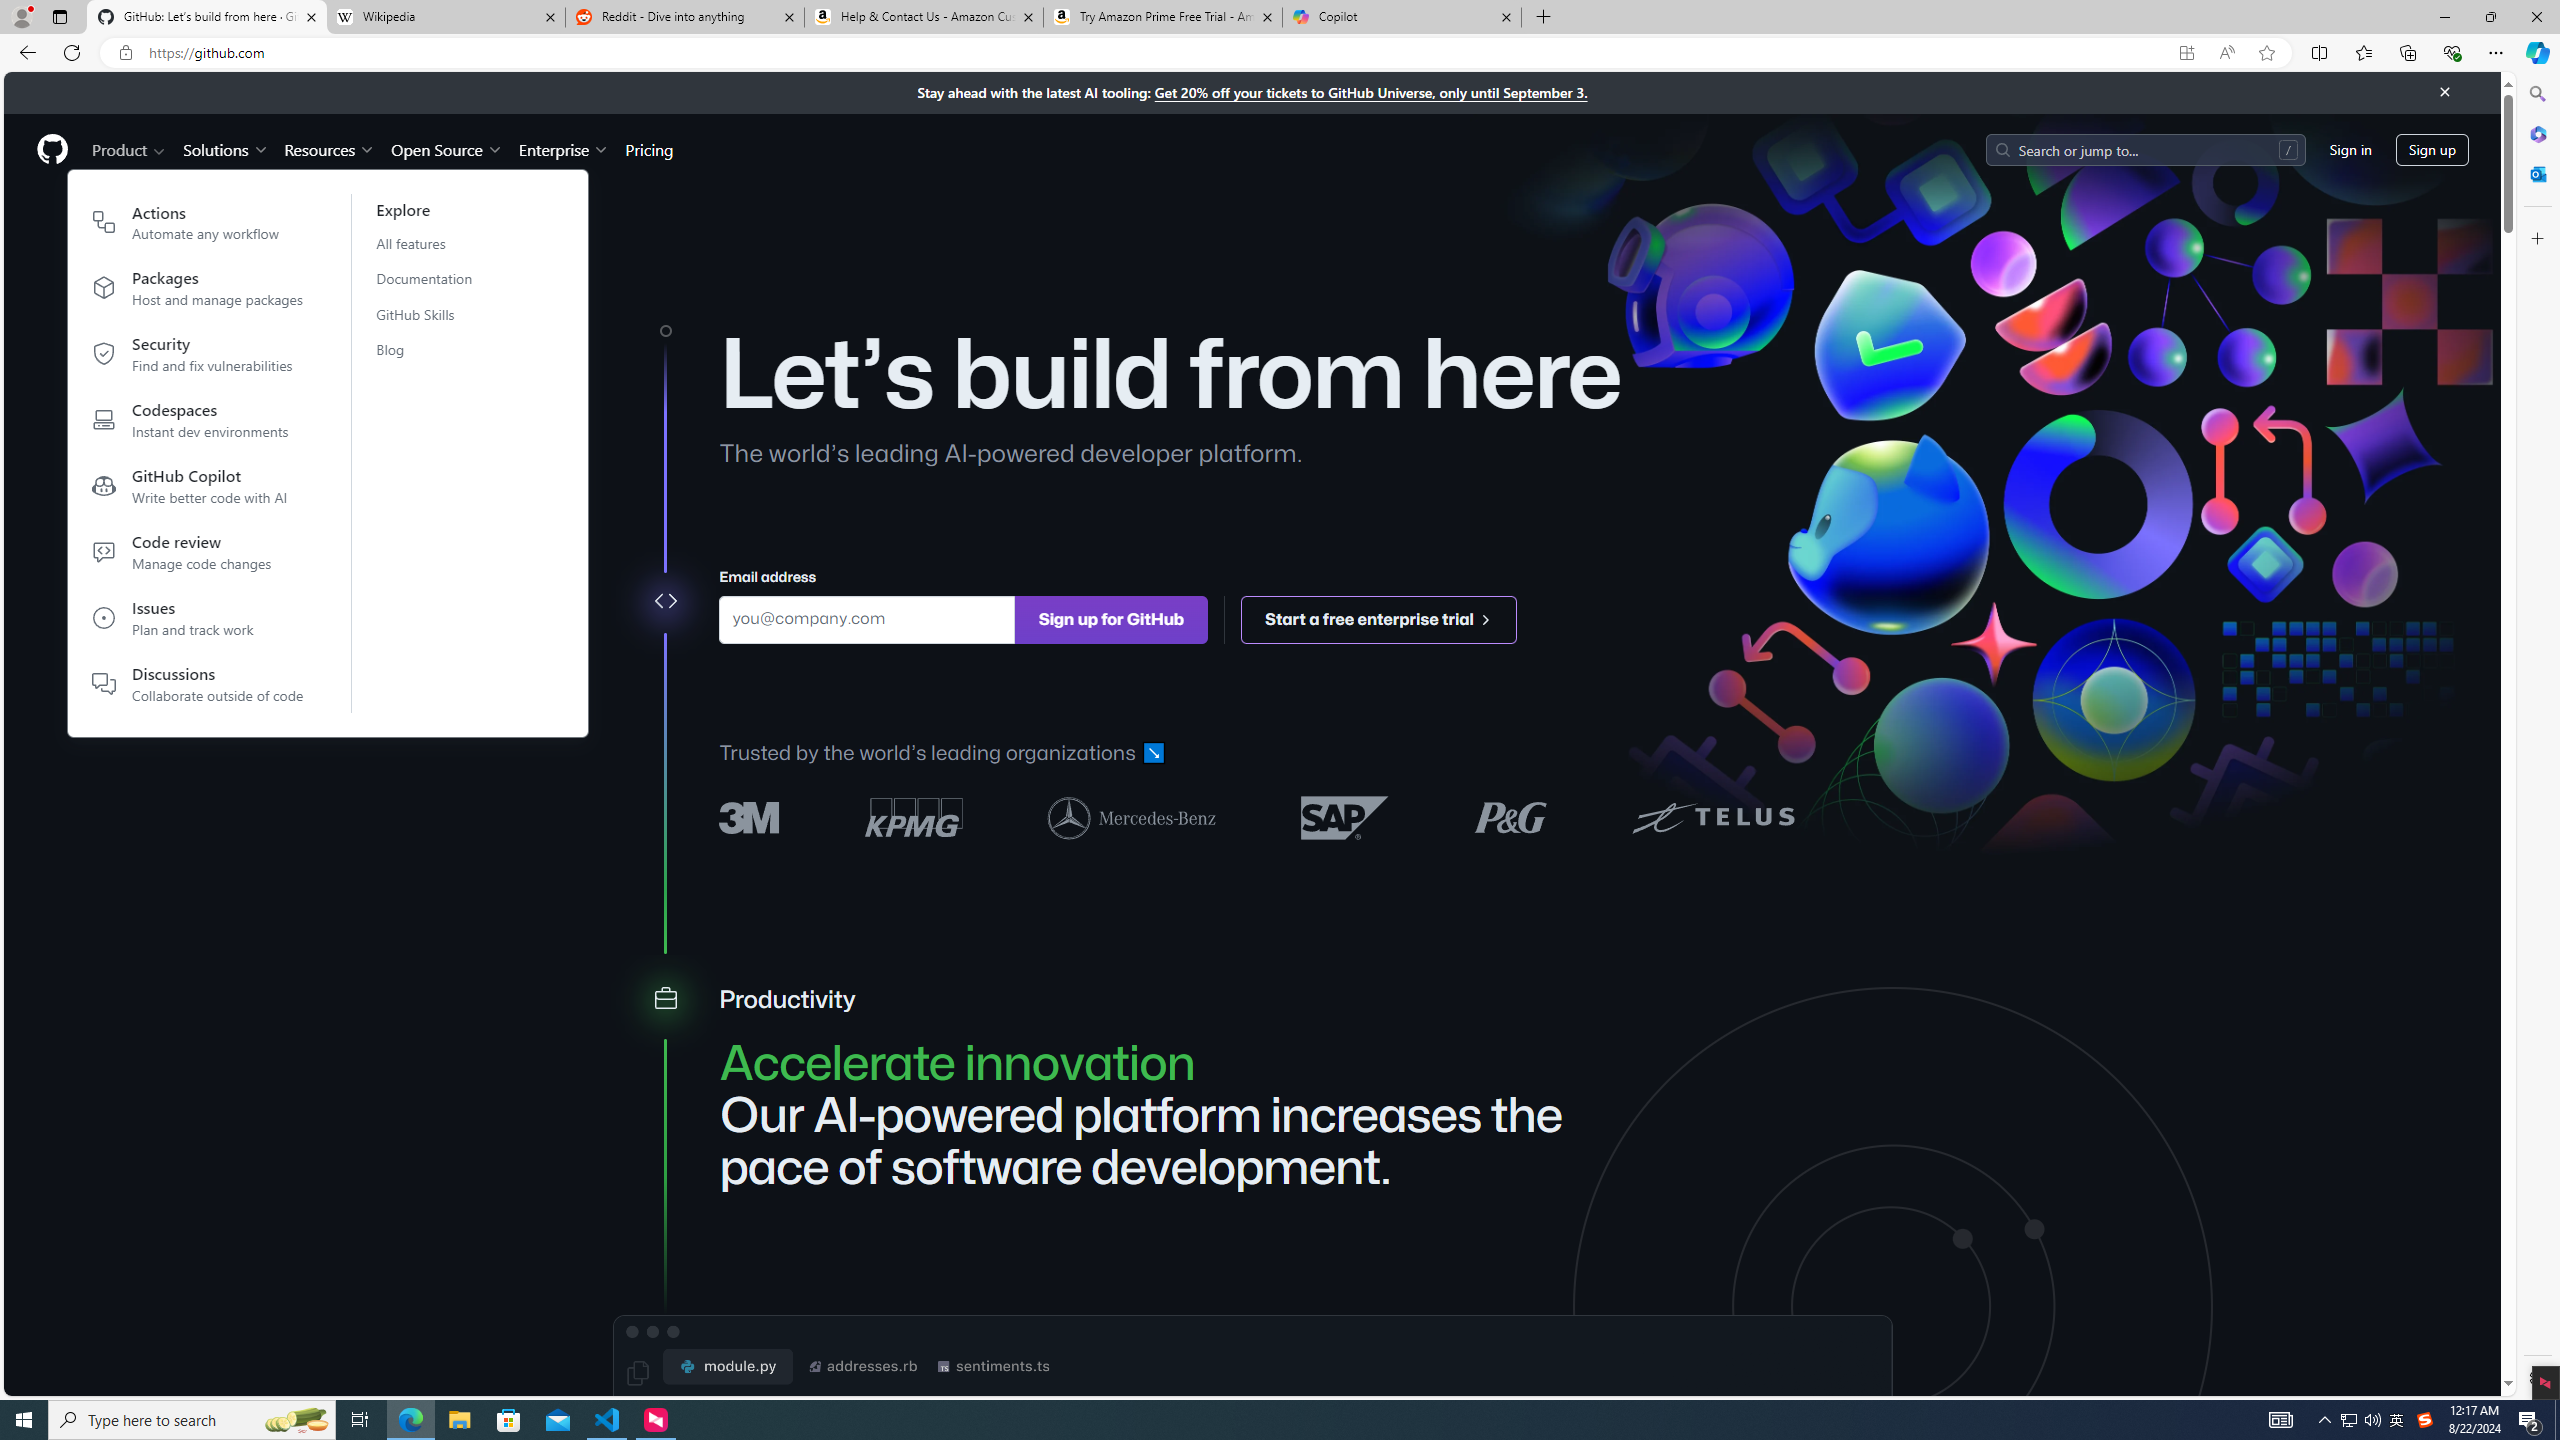  Describe the element at coordinates (198, 358) in the screenshot. I see `SecurityFind and fix vulnerabilities` at that location.